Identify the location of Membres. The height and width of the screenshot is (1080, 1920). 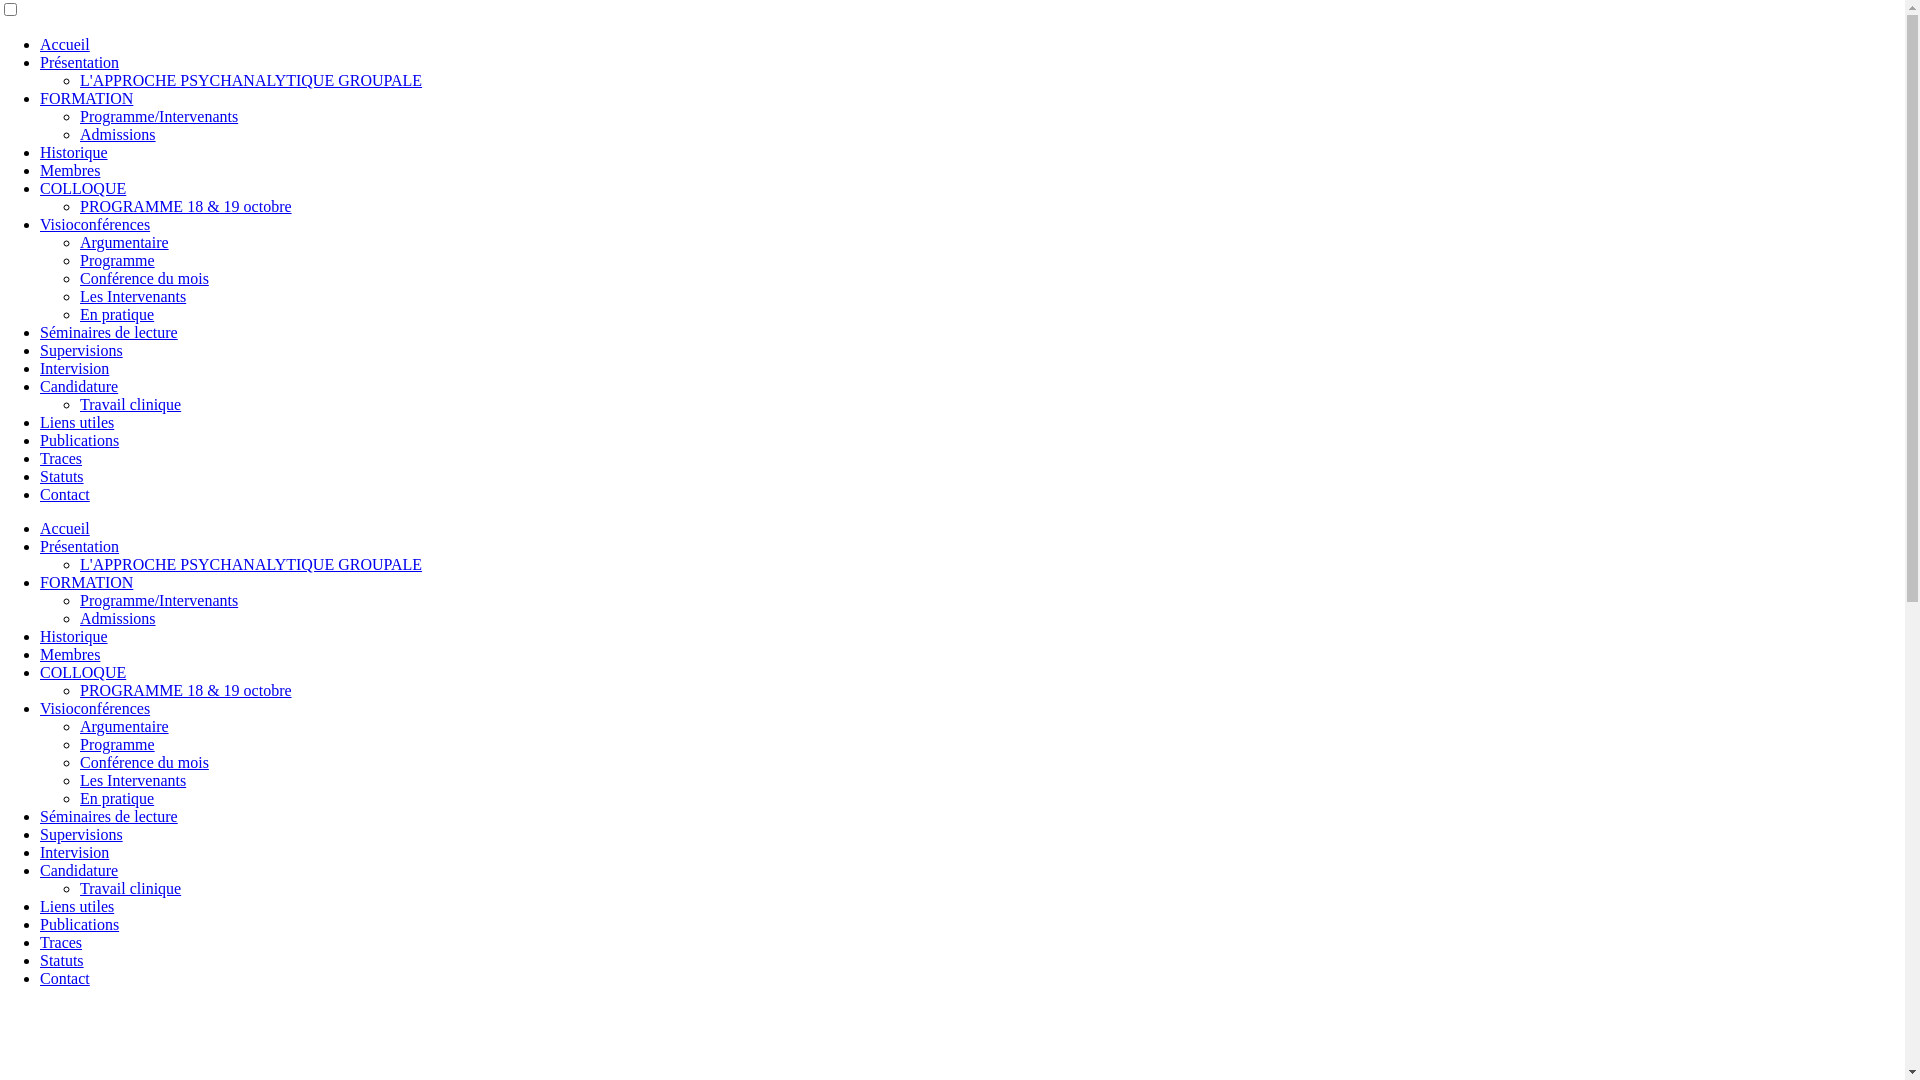
(70, 654).